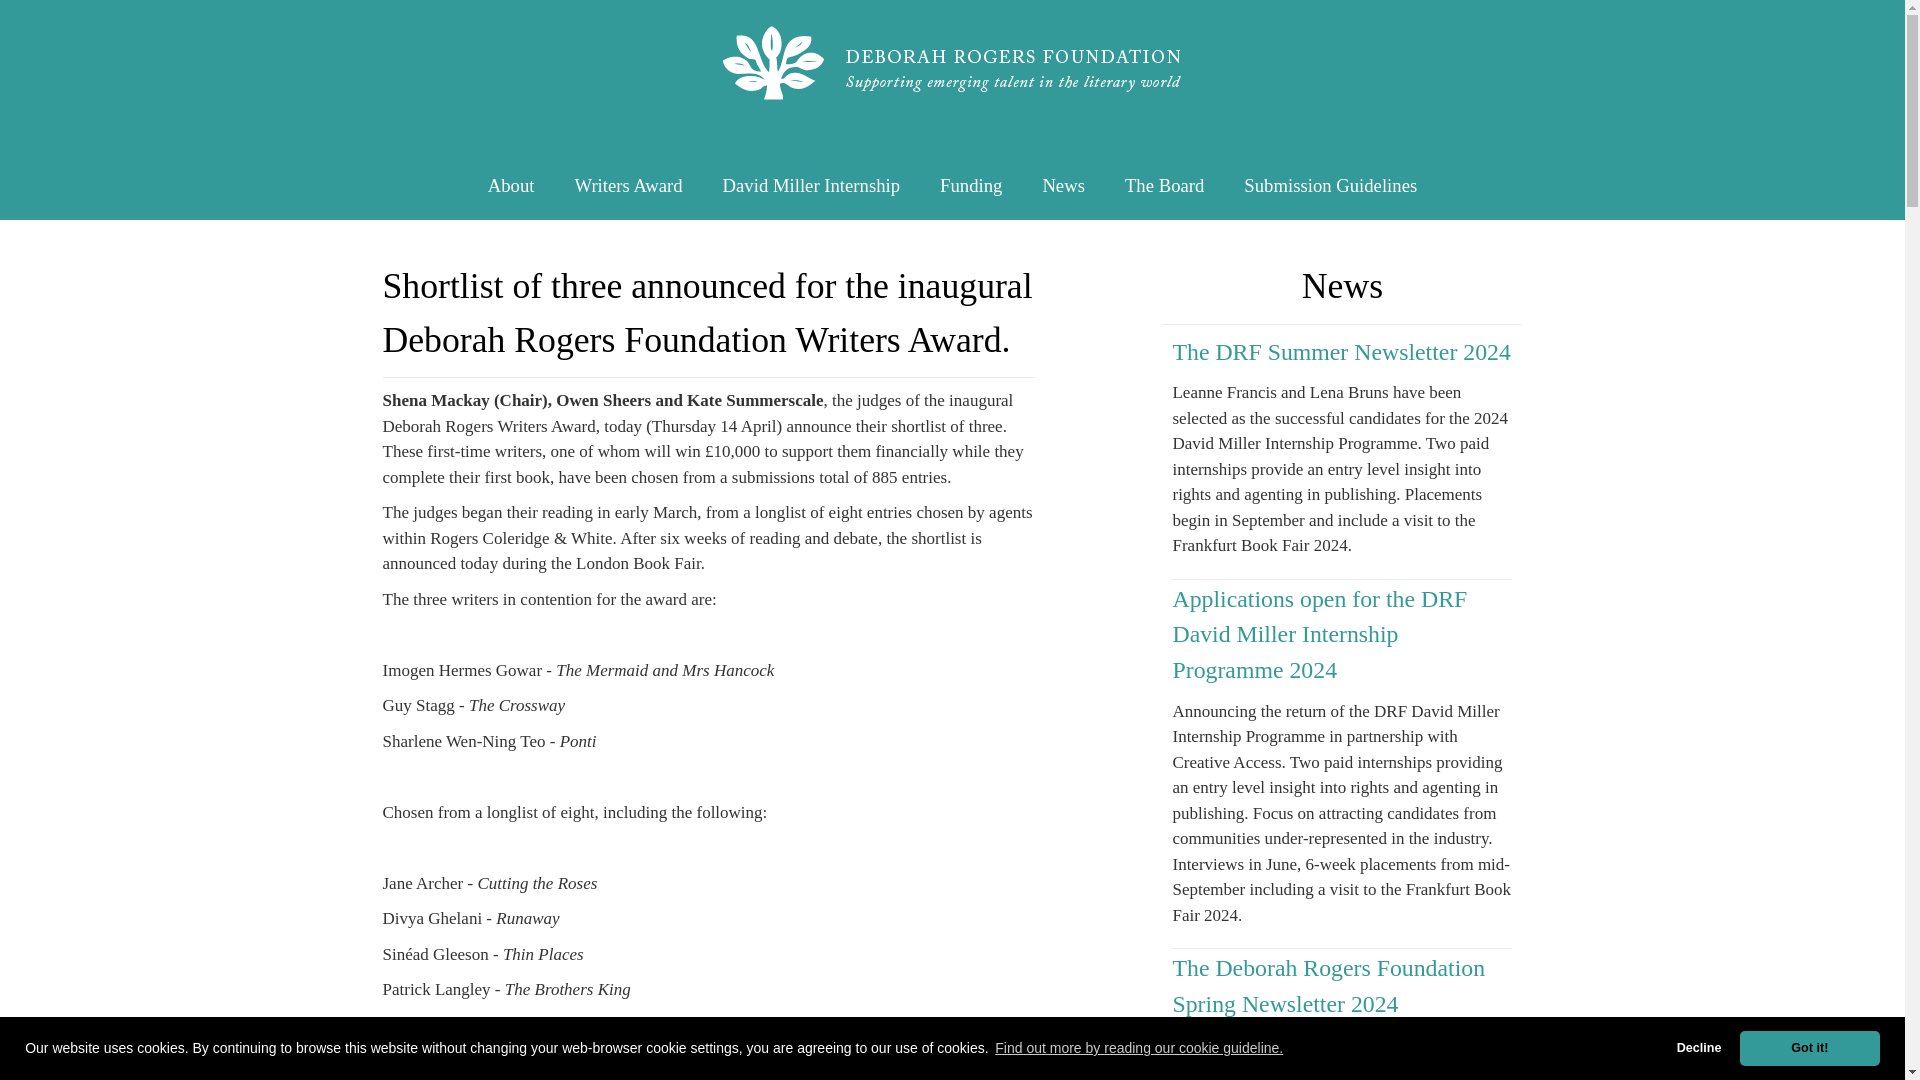 Image resolution: width=1920 pixels, height=1080 pixels. I want to click on News, so click(1063, 184).